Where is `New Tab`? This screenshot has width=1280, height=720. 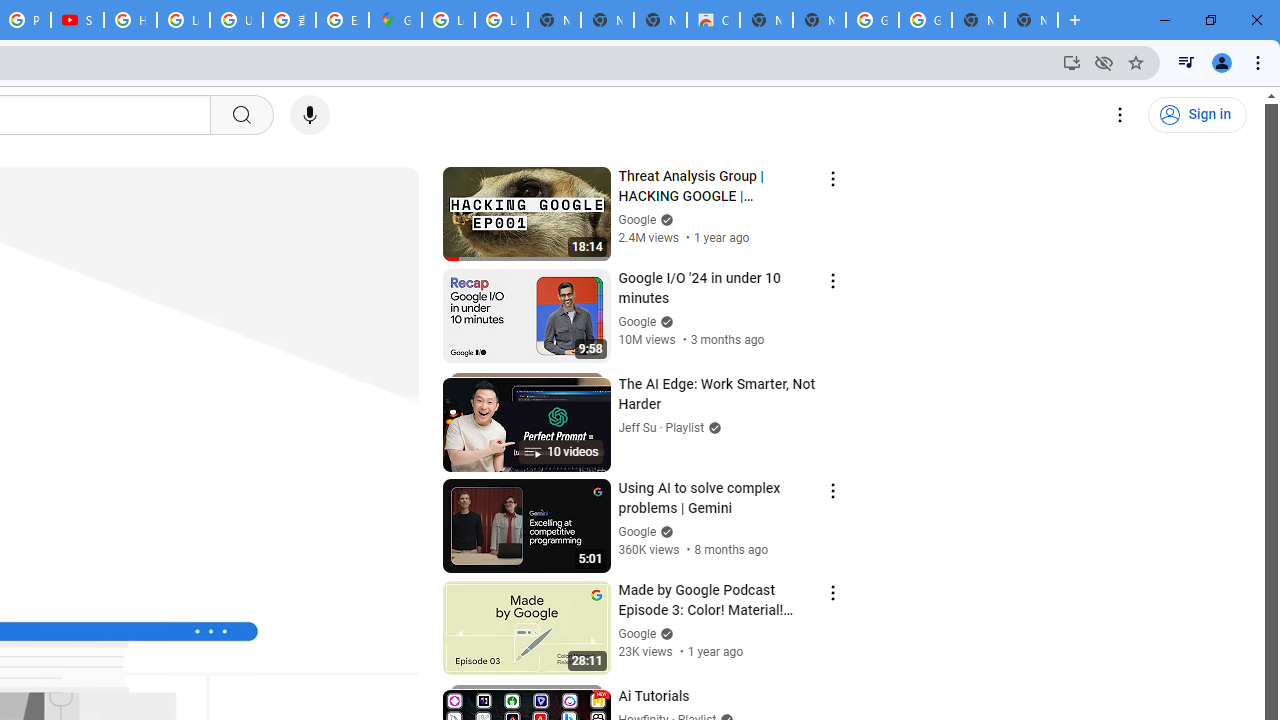 New Tab is located at coordinates (1031, 20).